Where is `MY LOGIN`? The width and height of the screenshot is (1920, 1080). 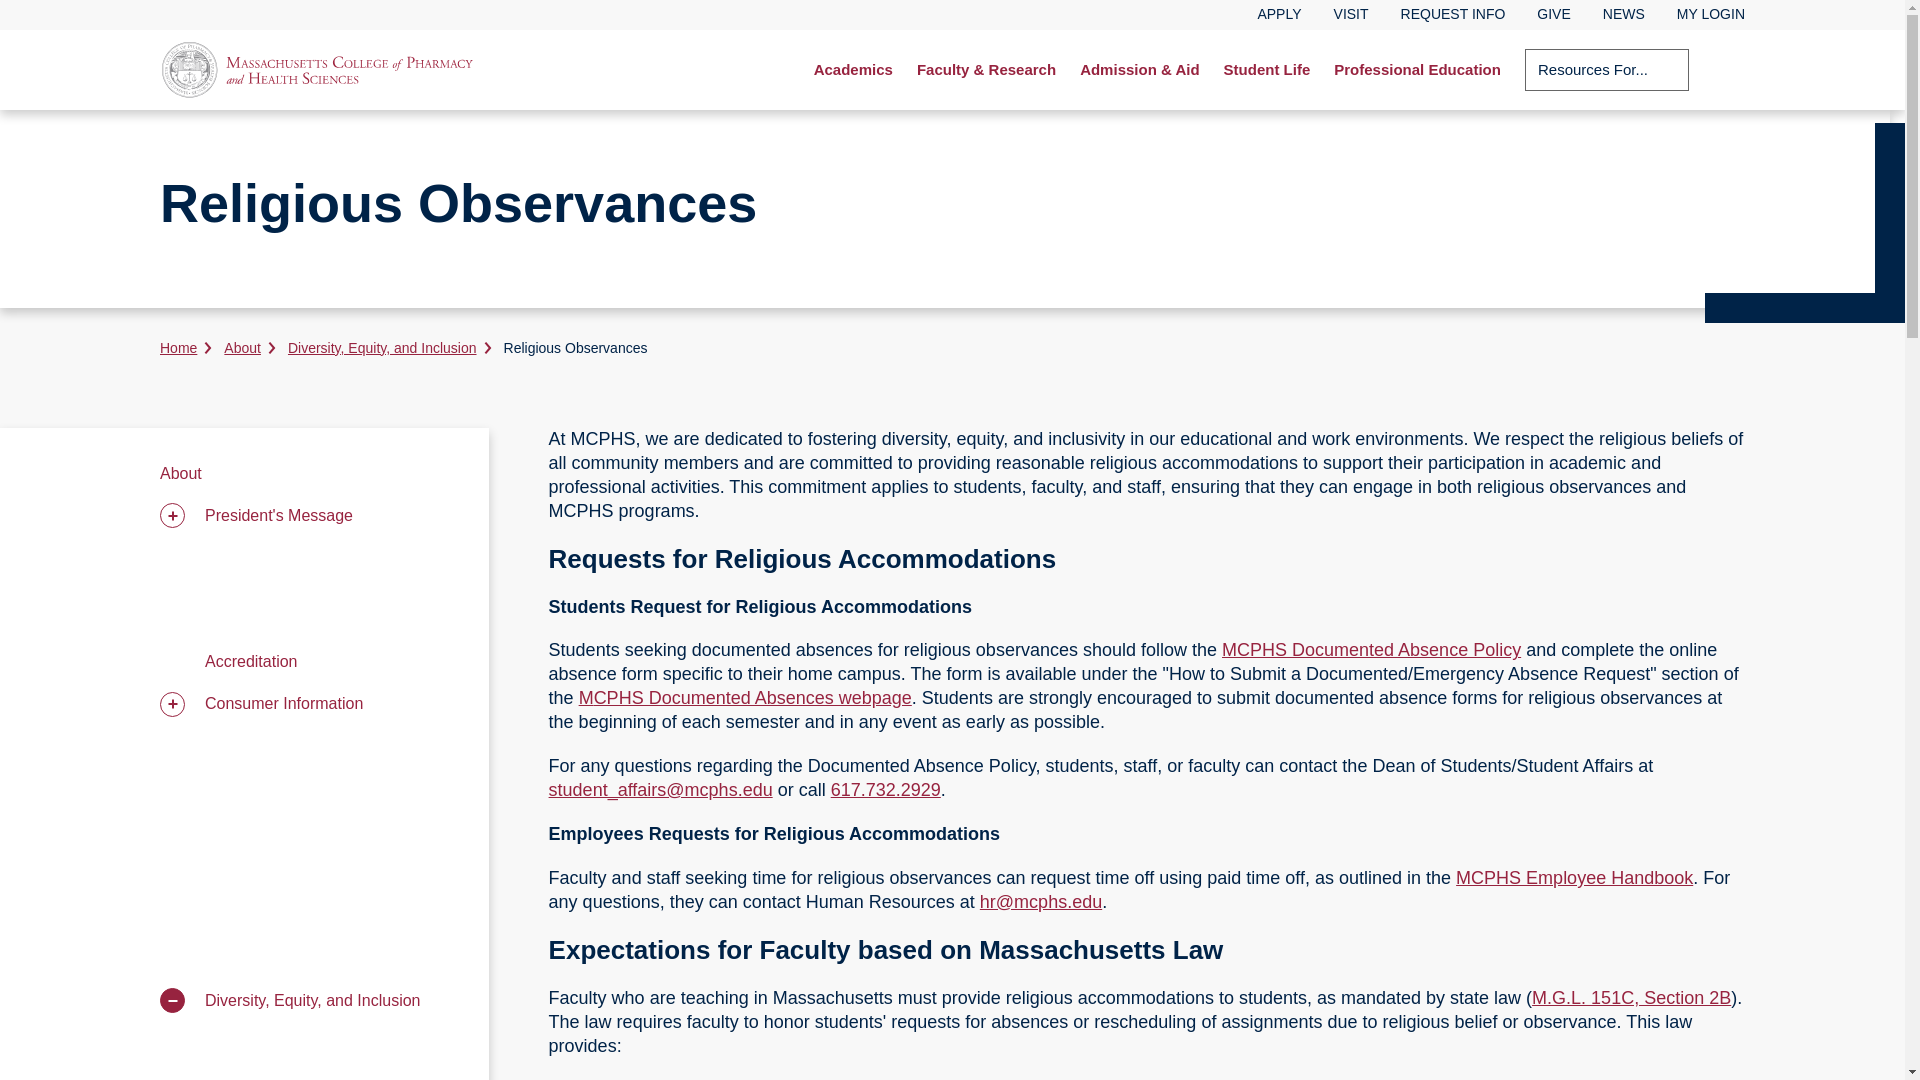 MY LOGIN is located at coordinates (1710, 15).